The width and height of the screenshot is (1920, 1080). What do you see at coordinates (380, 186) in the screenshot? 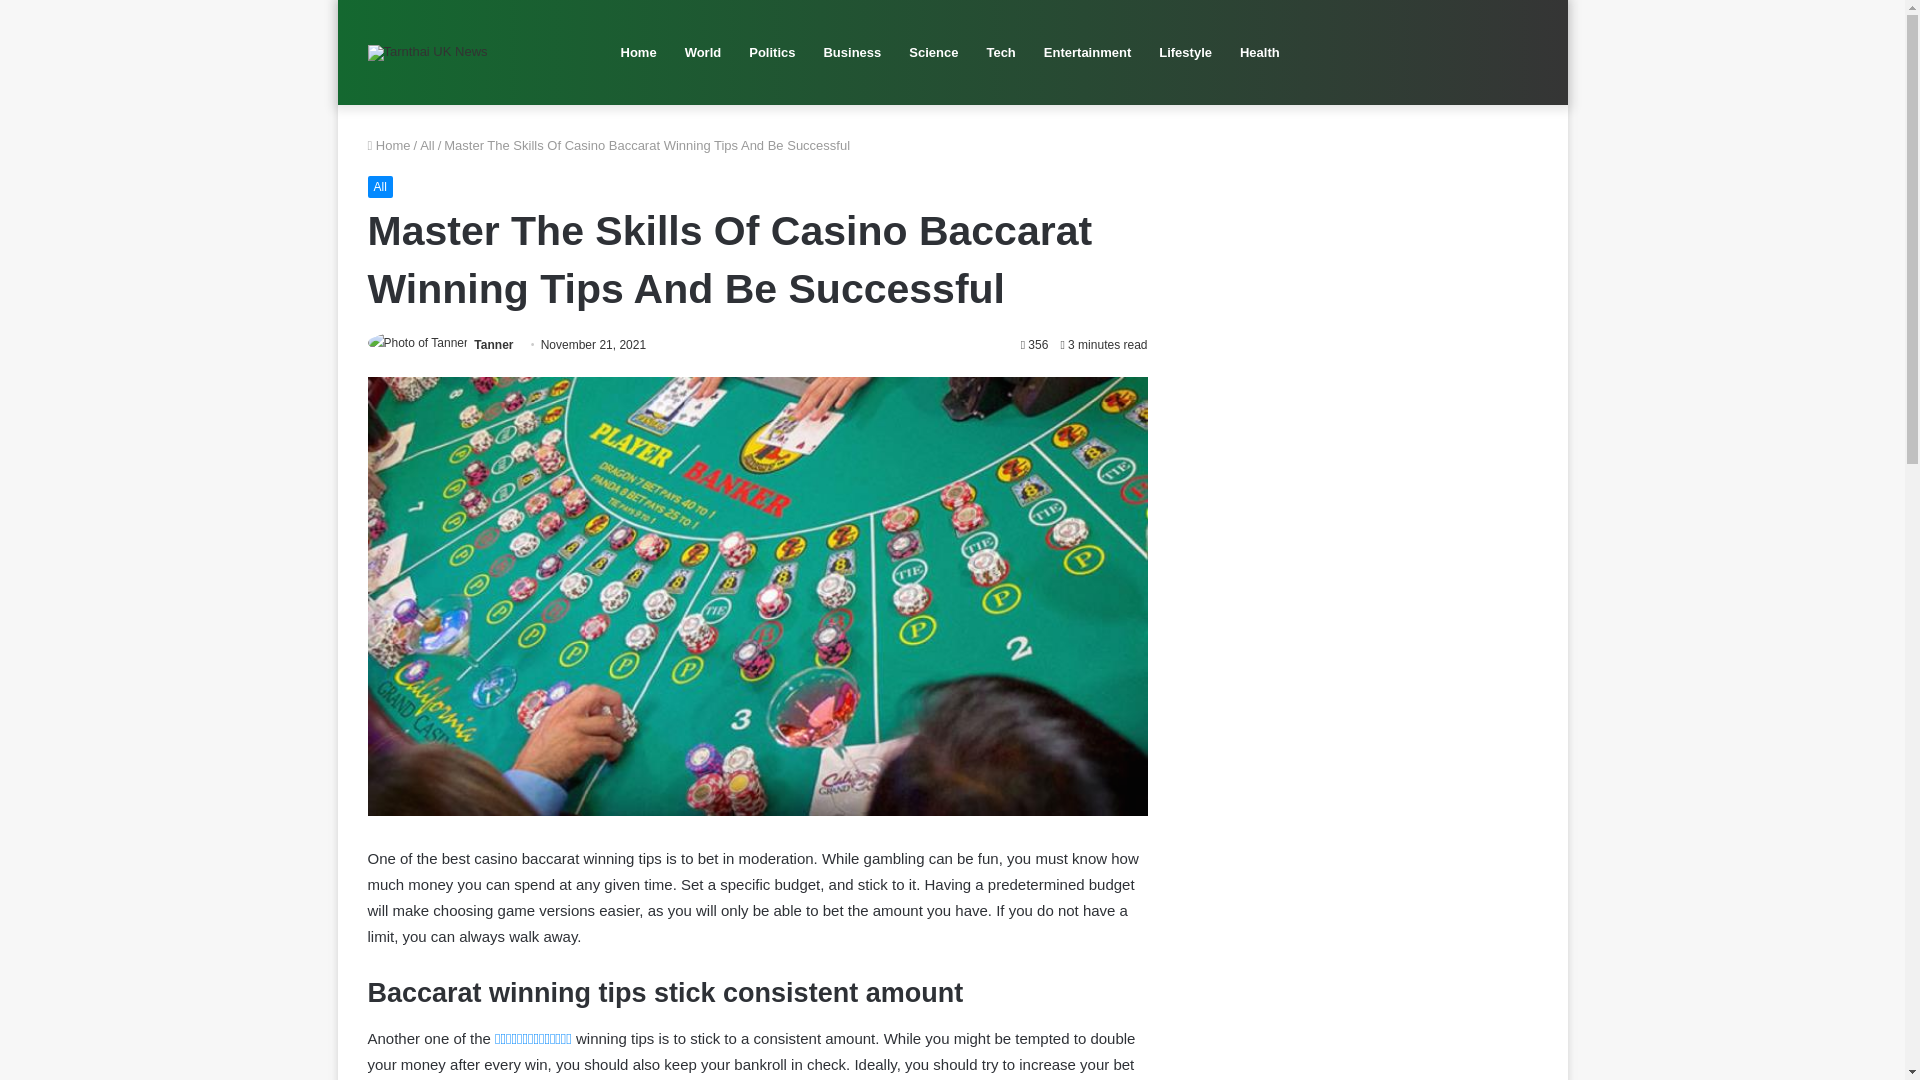
I see `All` at bounding box center [380, 186].